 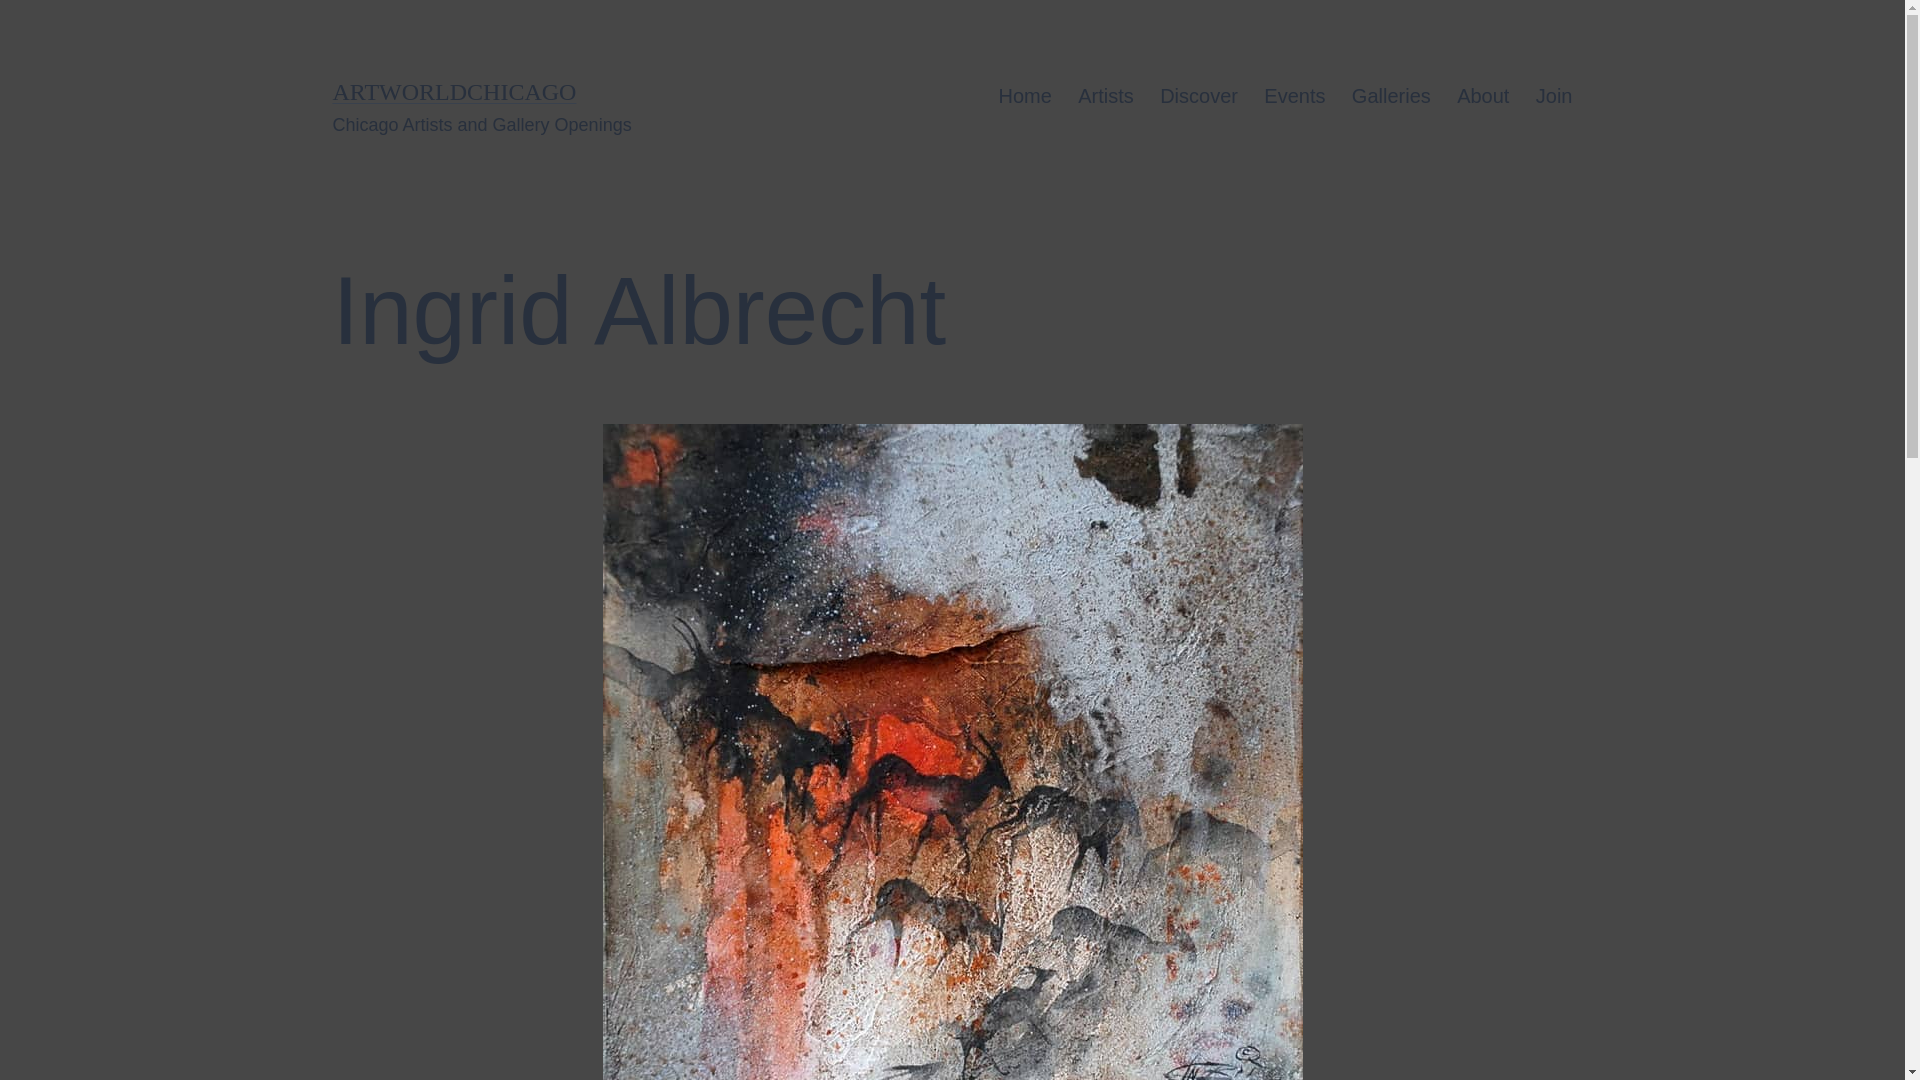 What do you see at coordinates (1024, 96) in the screenshot?
I see `Home` at bounding box center [1024, 96].